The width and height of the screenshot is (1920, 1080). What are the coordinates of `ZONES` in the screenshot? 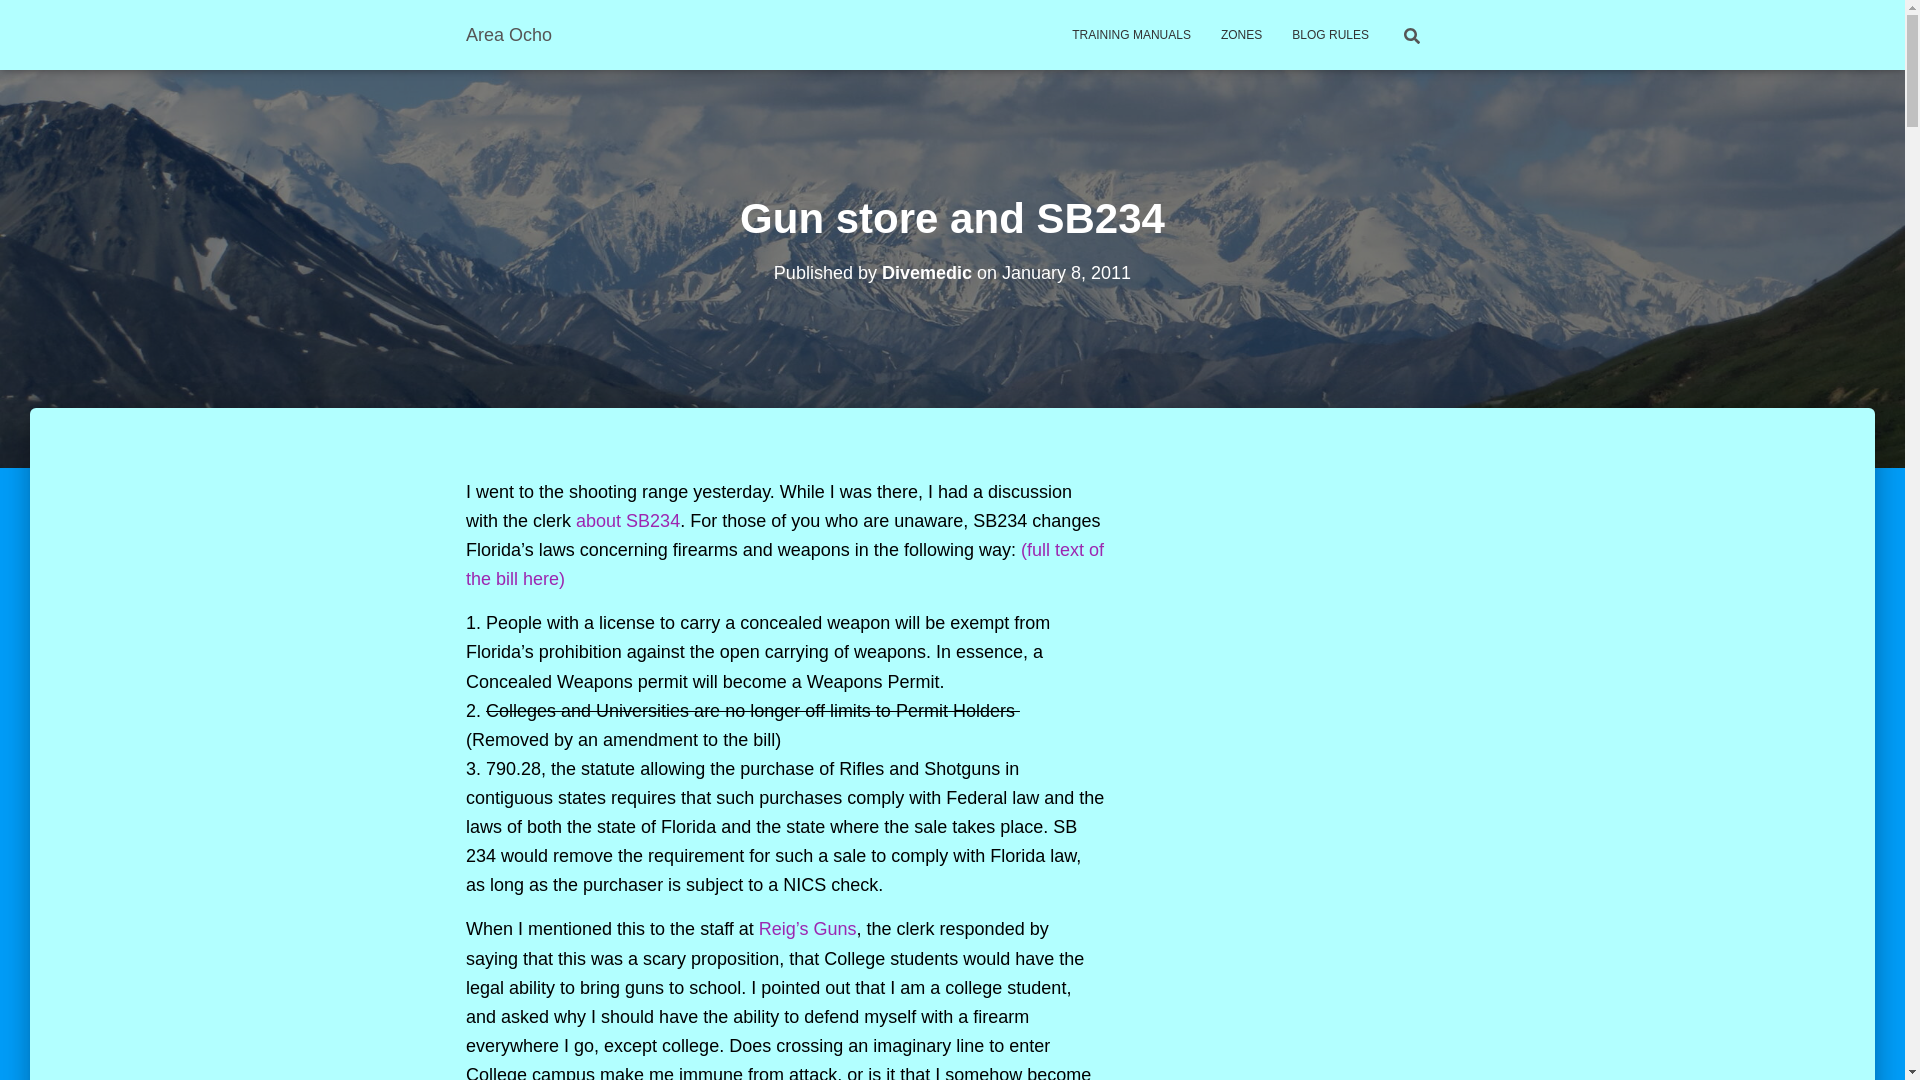 It's located at (1240, 34).